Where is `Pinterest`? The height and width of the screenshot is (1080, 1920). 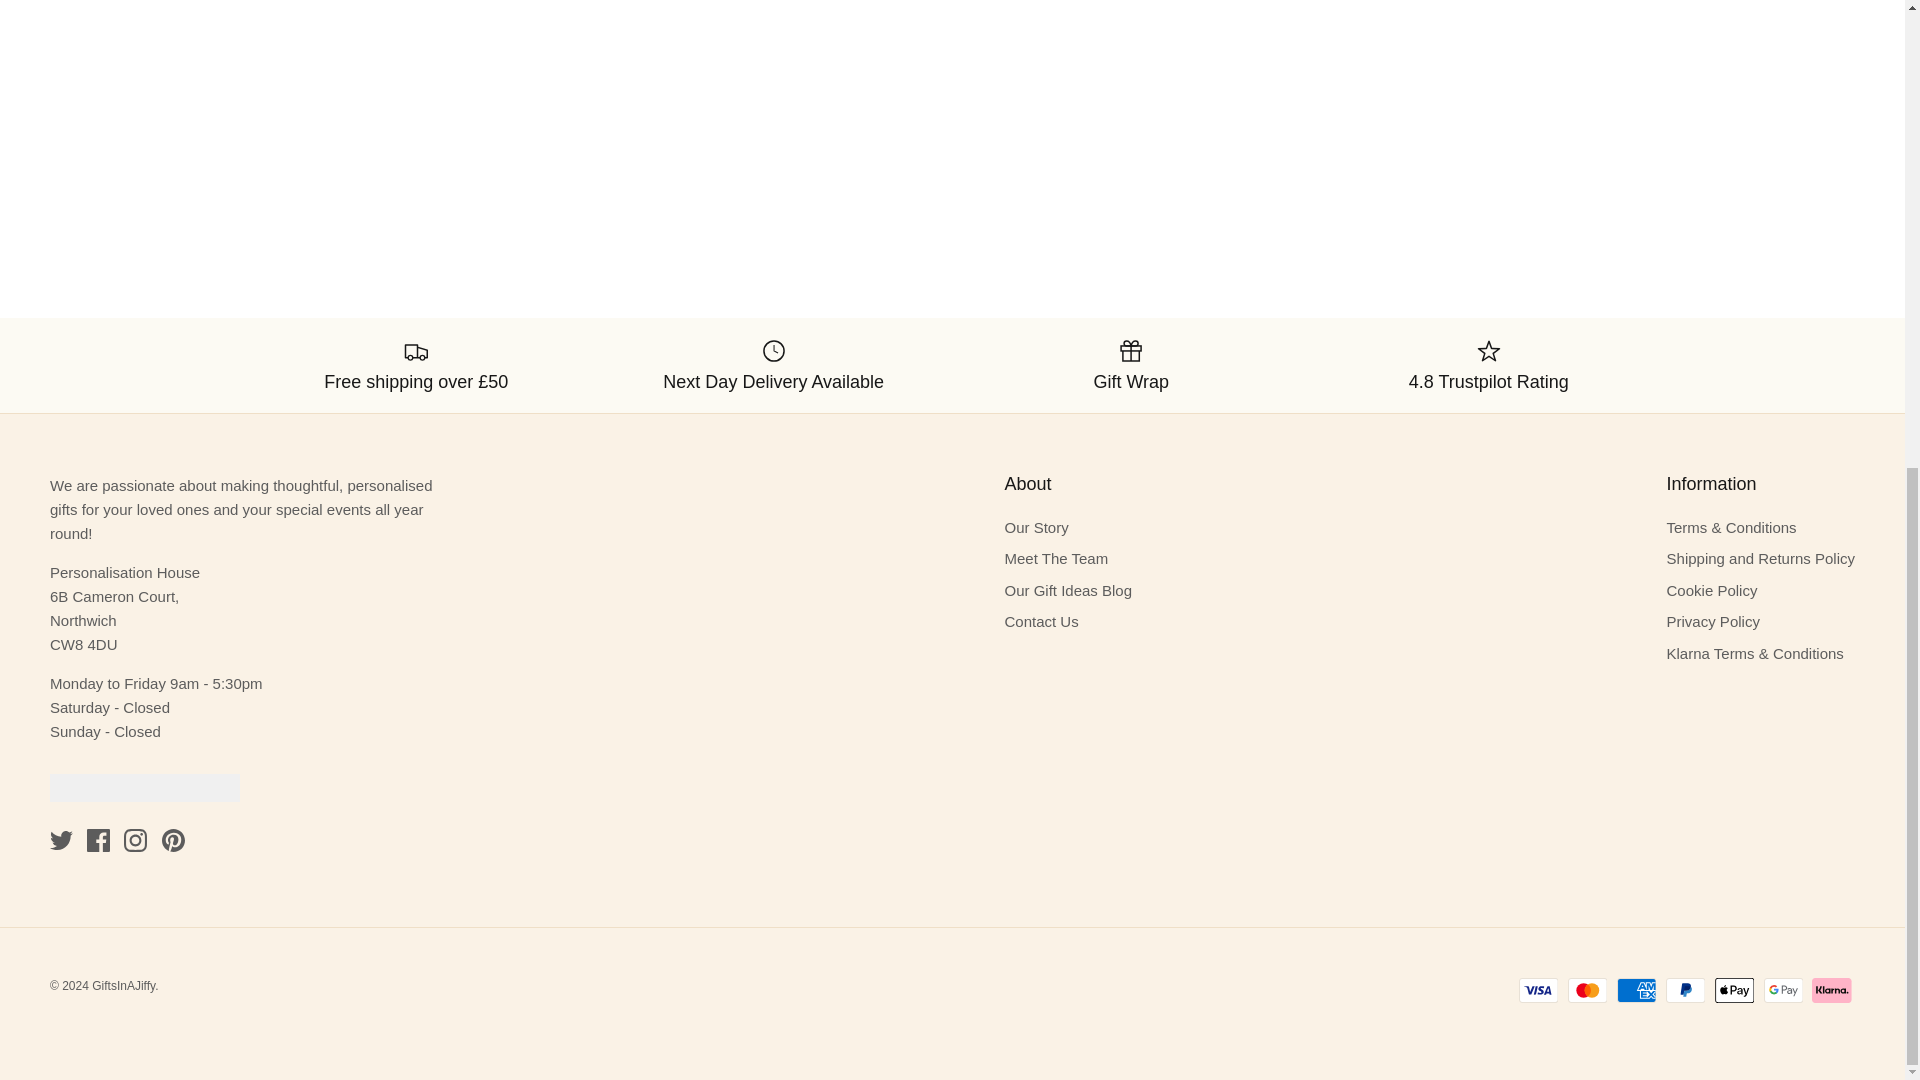
Pinterest is located at coordinates (172, 840).